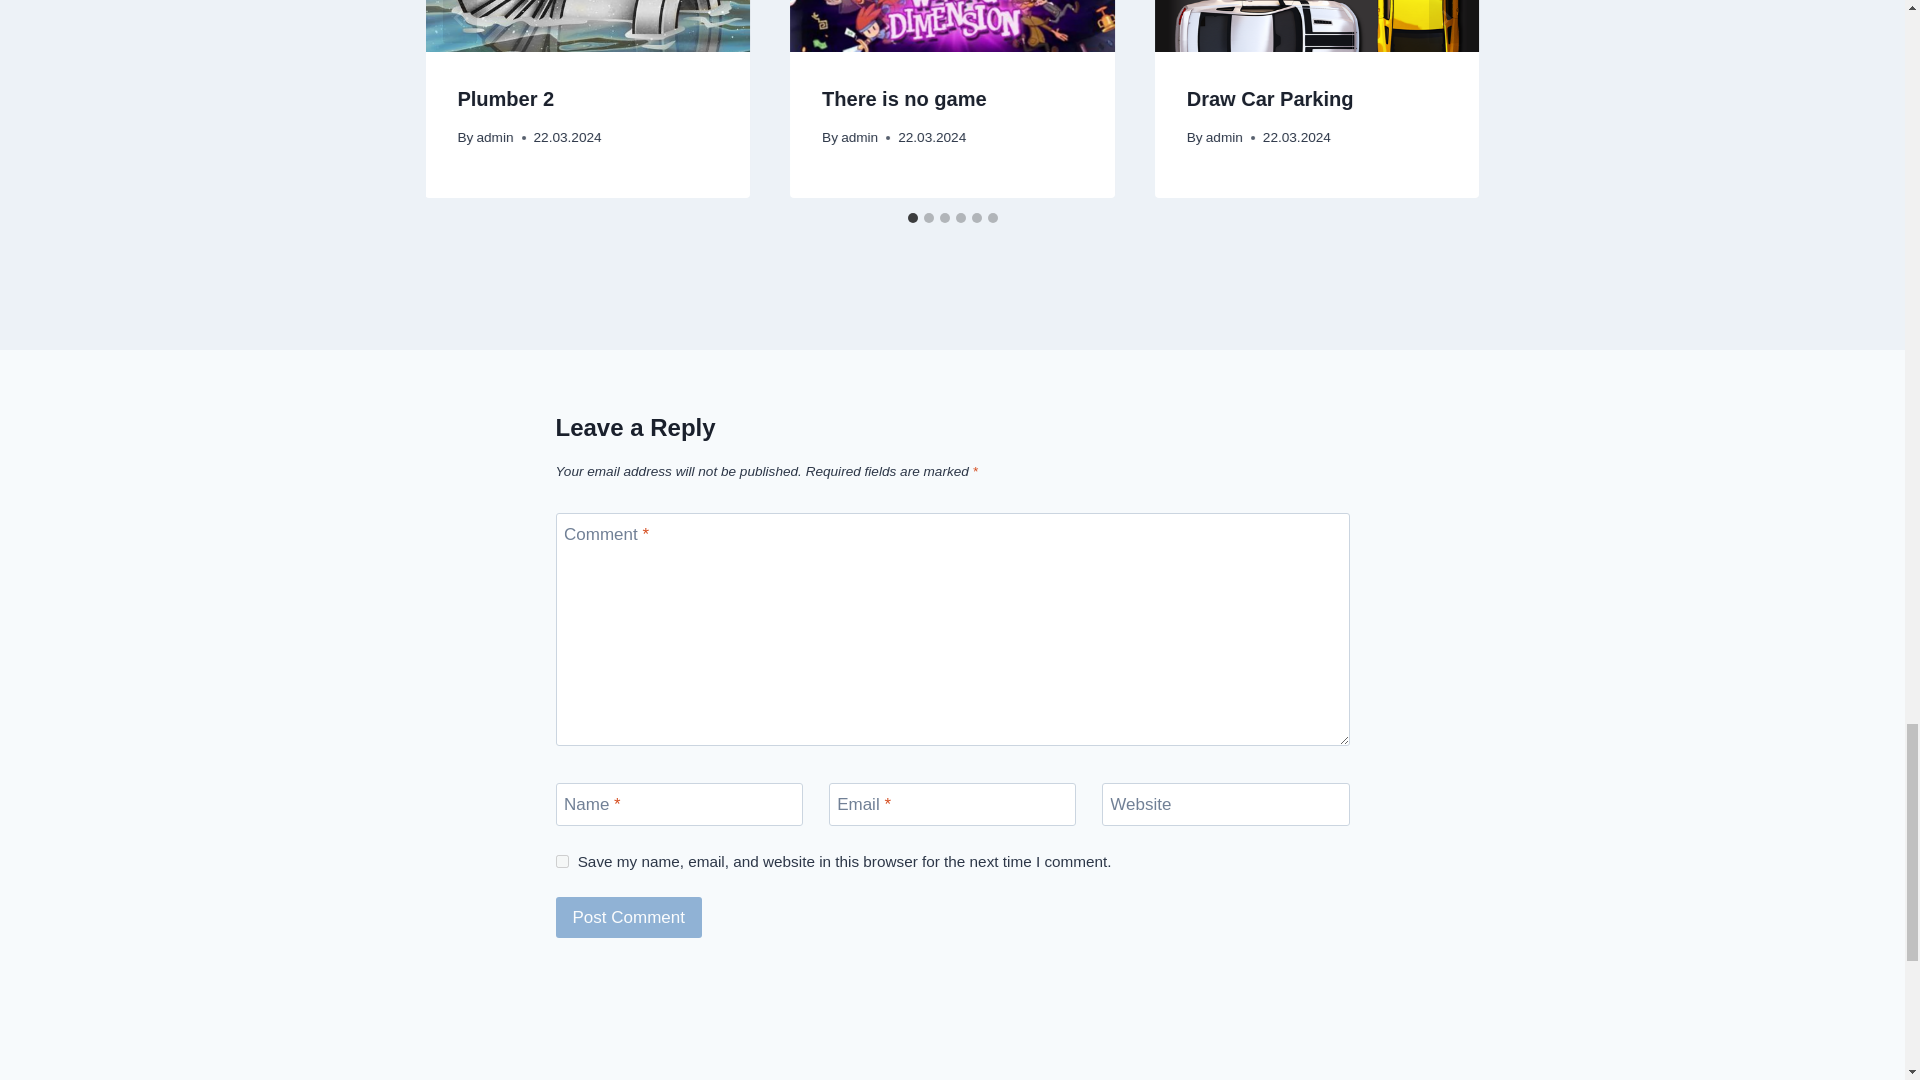 This screenshot has width=1920, height=1080. Describe the element at coordinates (629, 918) in the screenshot. I see `Post Comment` at that location.